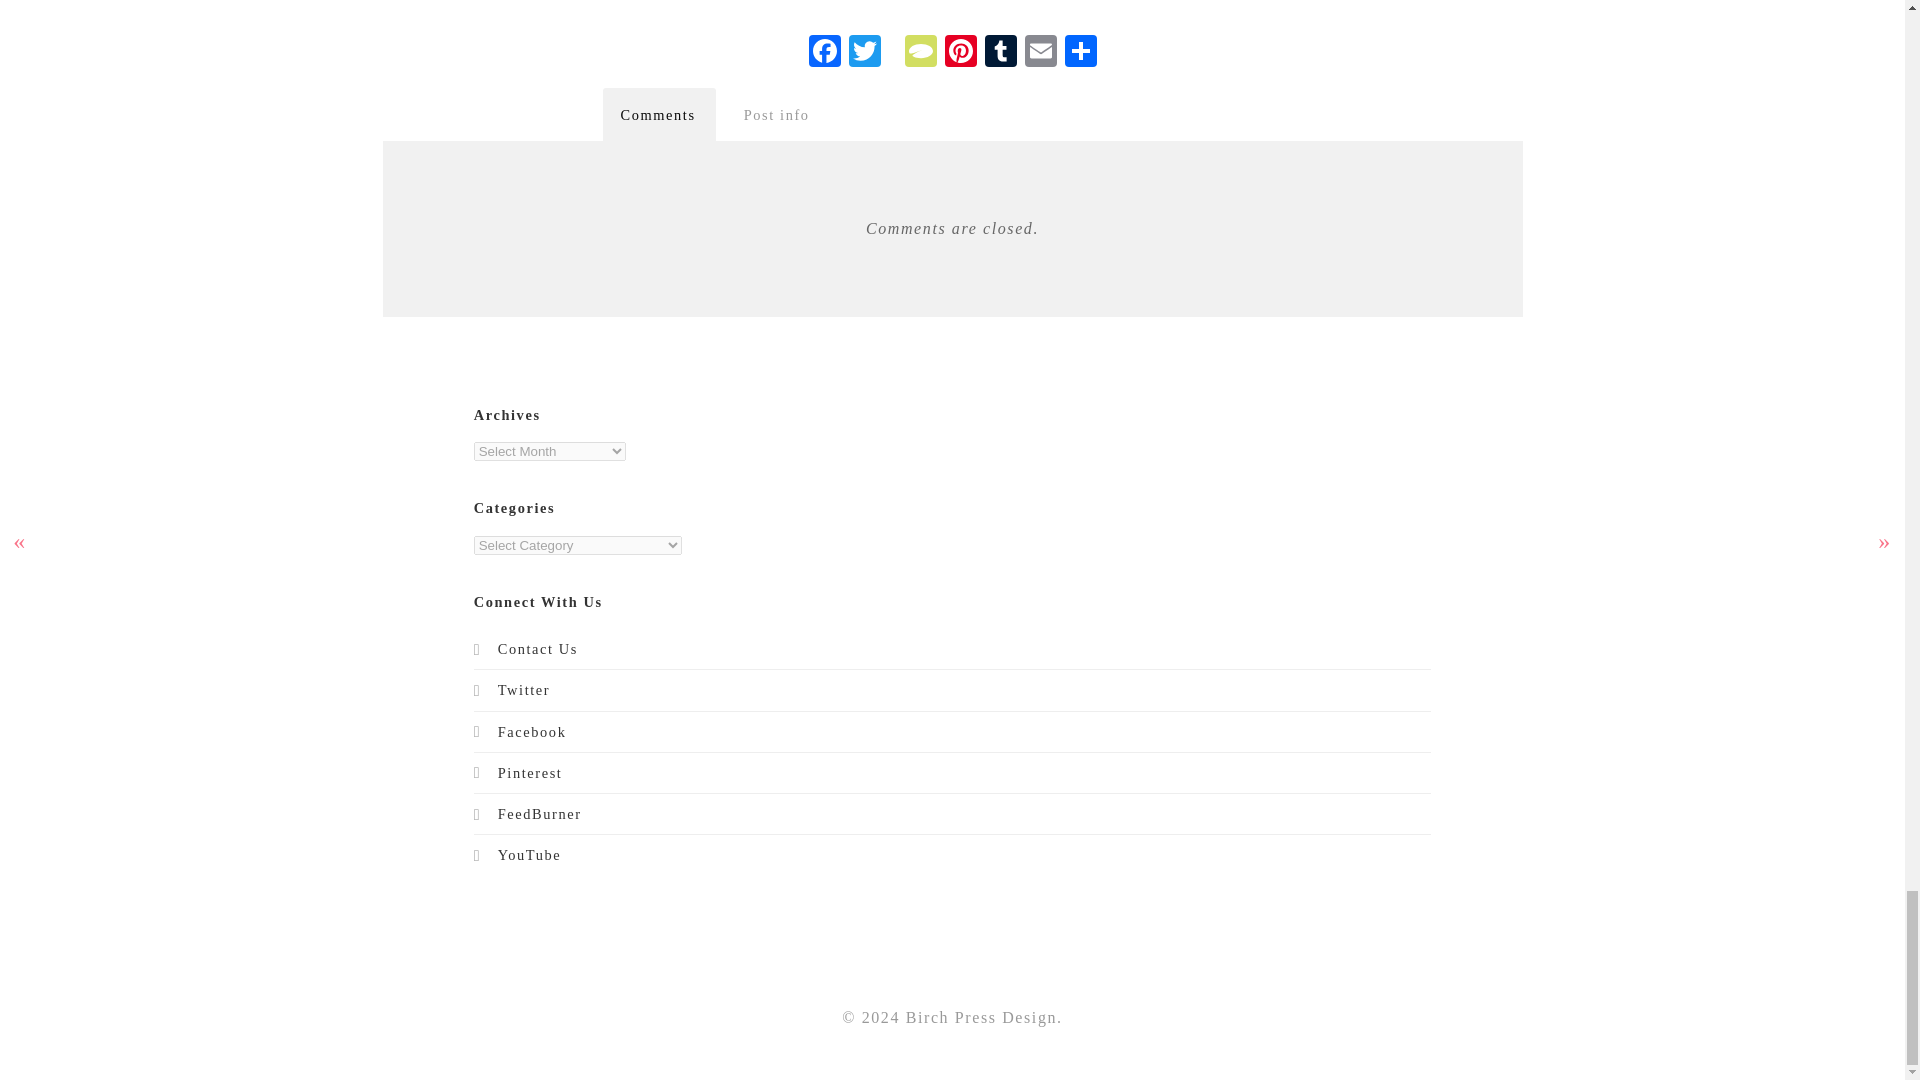  Describe the element at coordinates (824, 53) in the screenshot. I see `Facebook` at that location.